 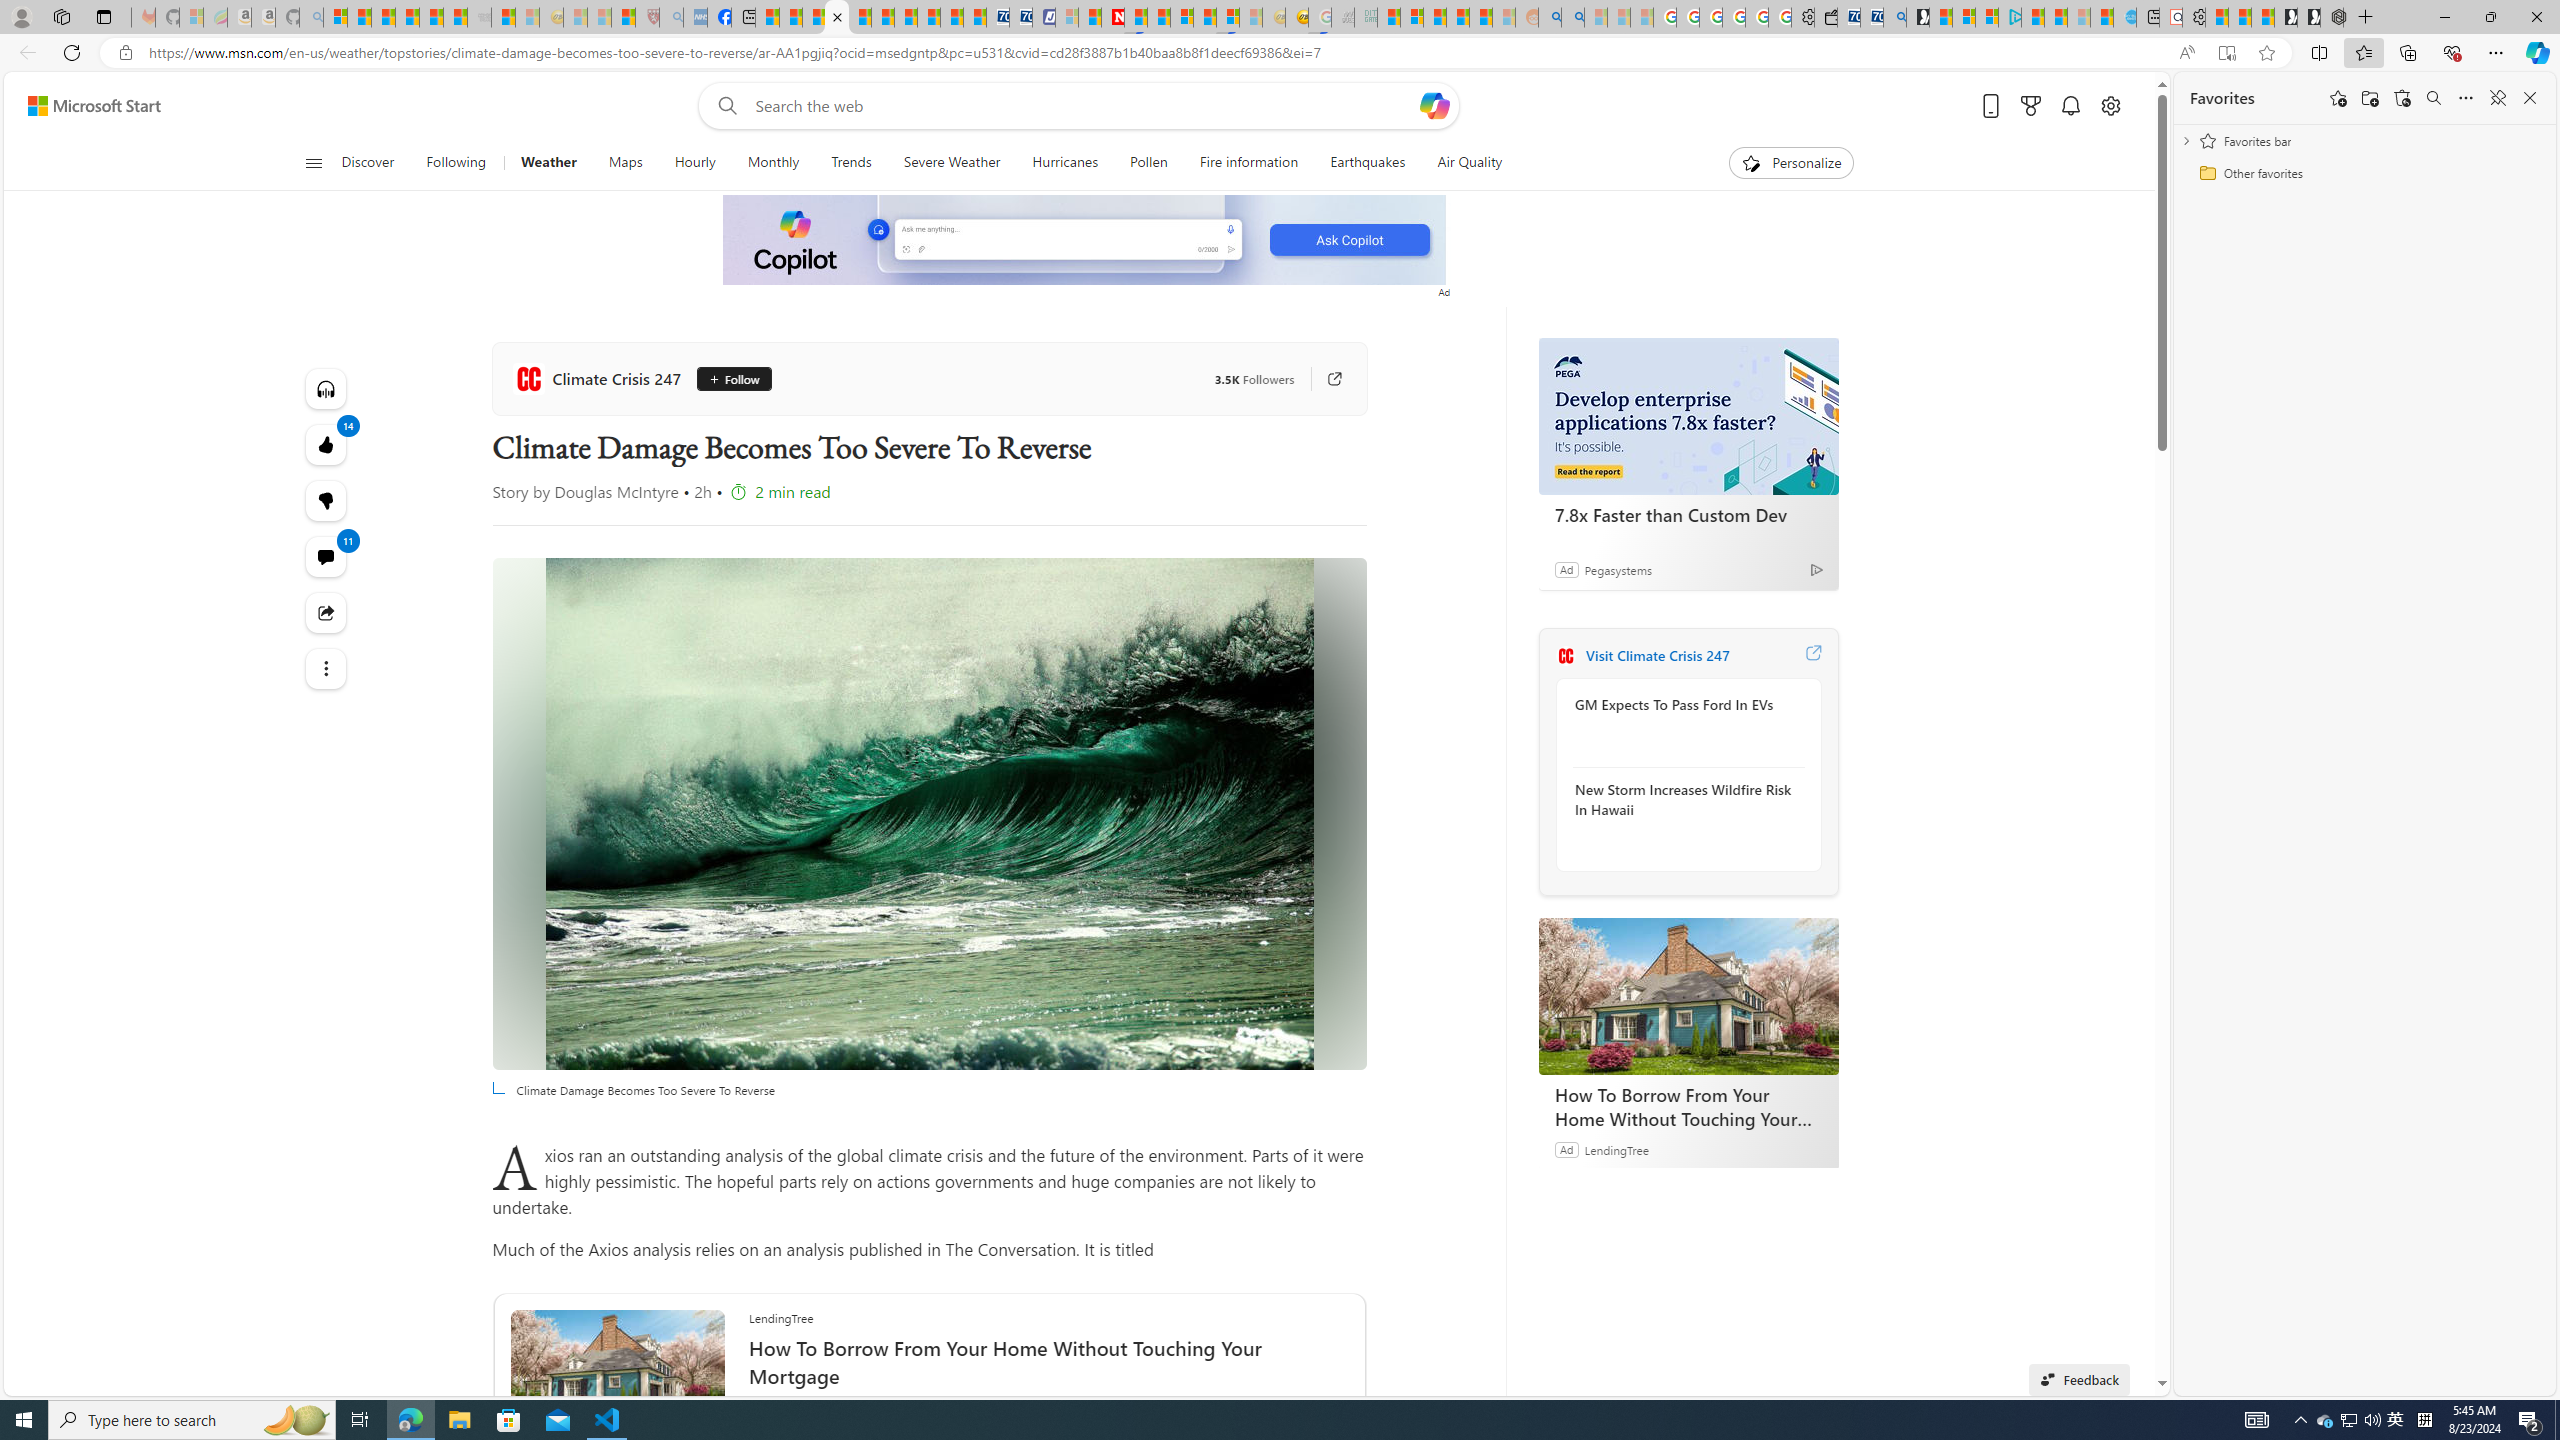 I want to click on Climate Crisis 247, so click(x=600, y=378).